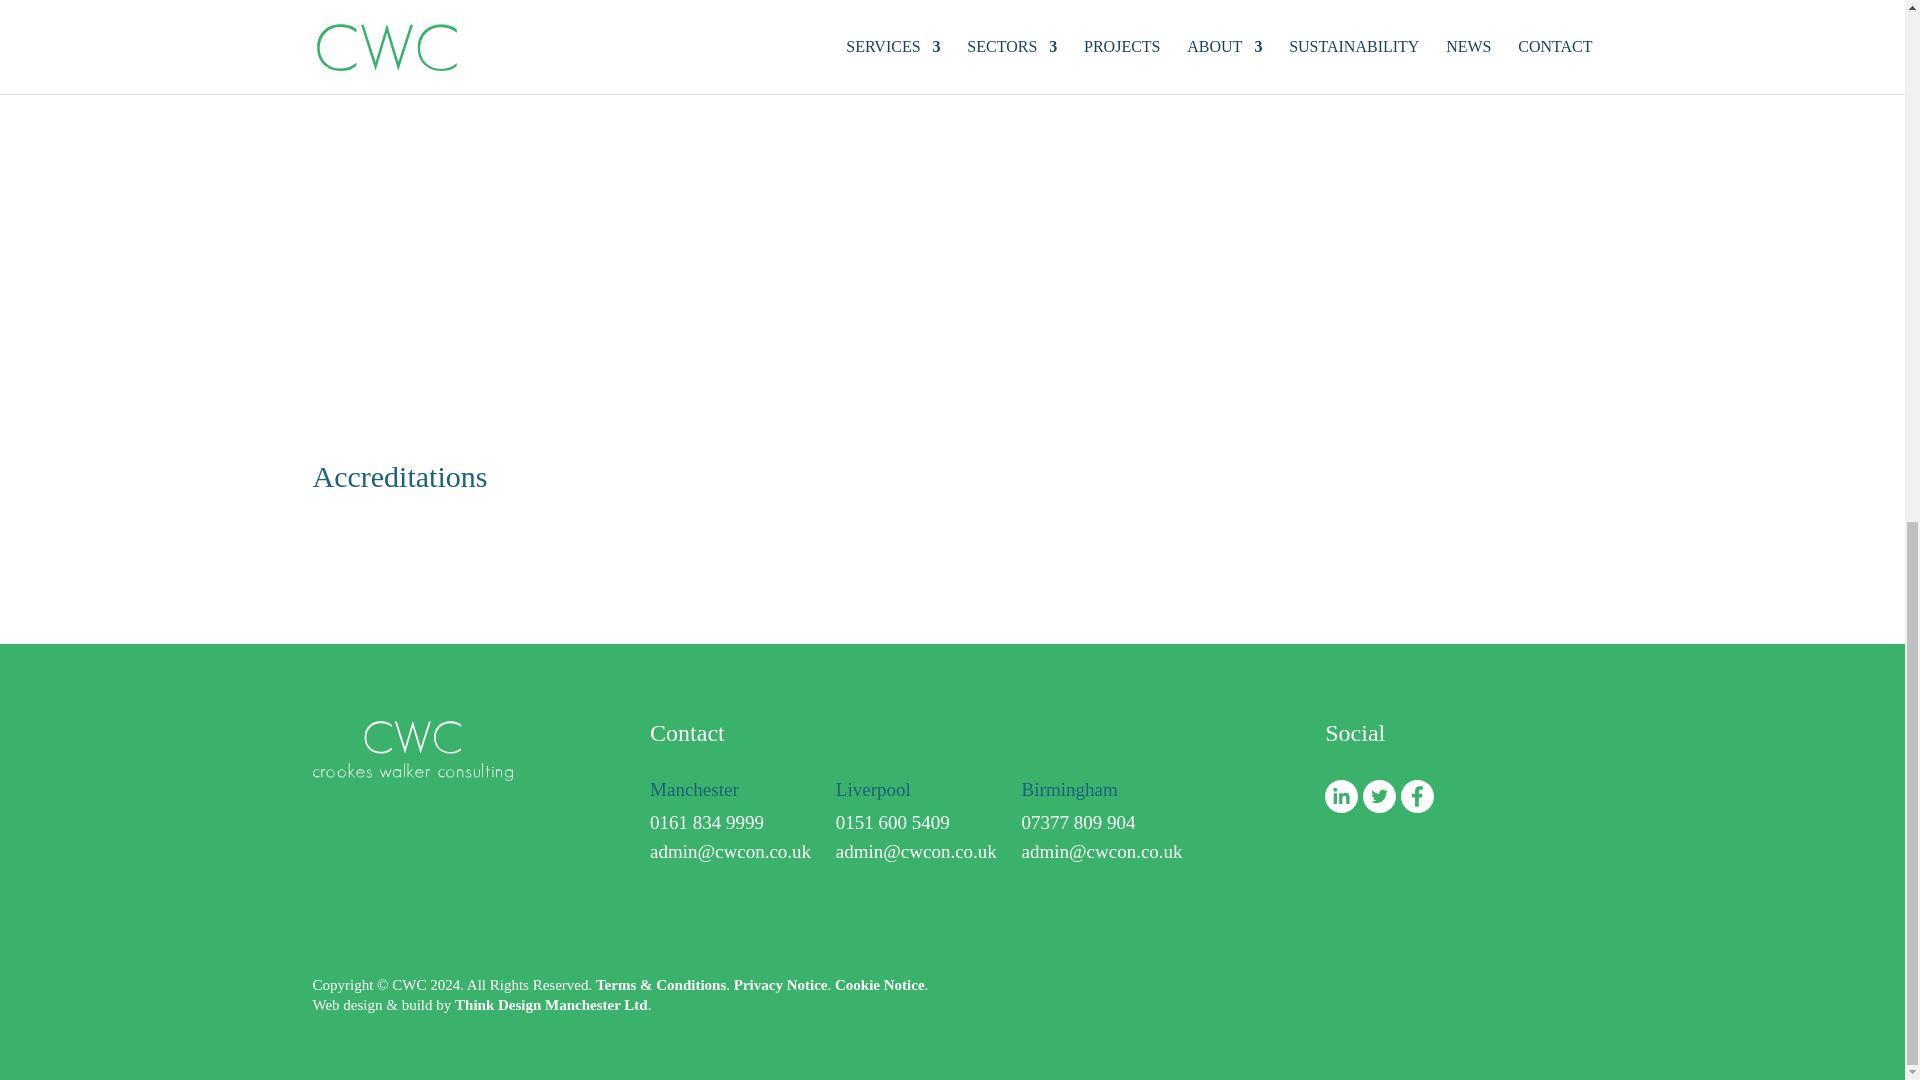  Describe the element at coordinates (1078, 822) in the screenshot. I see `07377 809 904` at that location.